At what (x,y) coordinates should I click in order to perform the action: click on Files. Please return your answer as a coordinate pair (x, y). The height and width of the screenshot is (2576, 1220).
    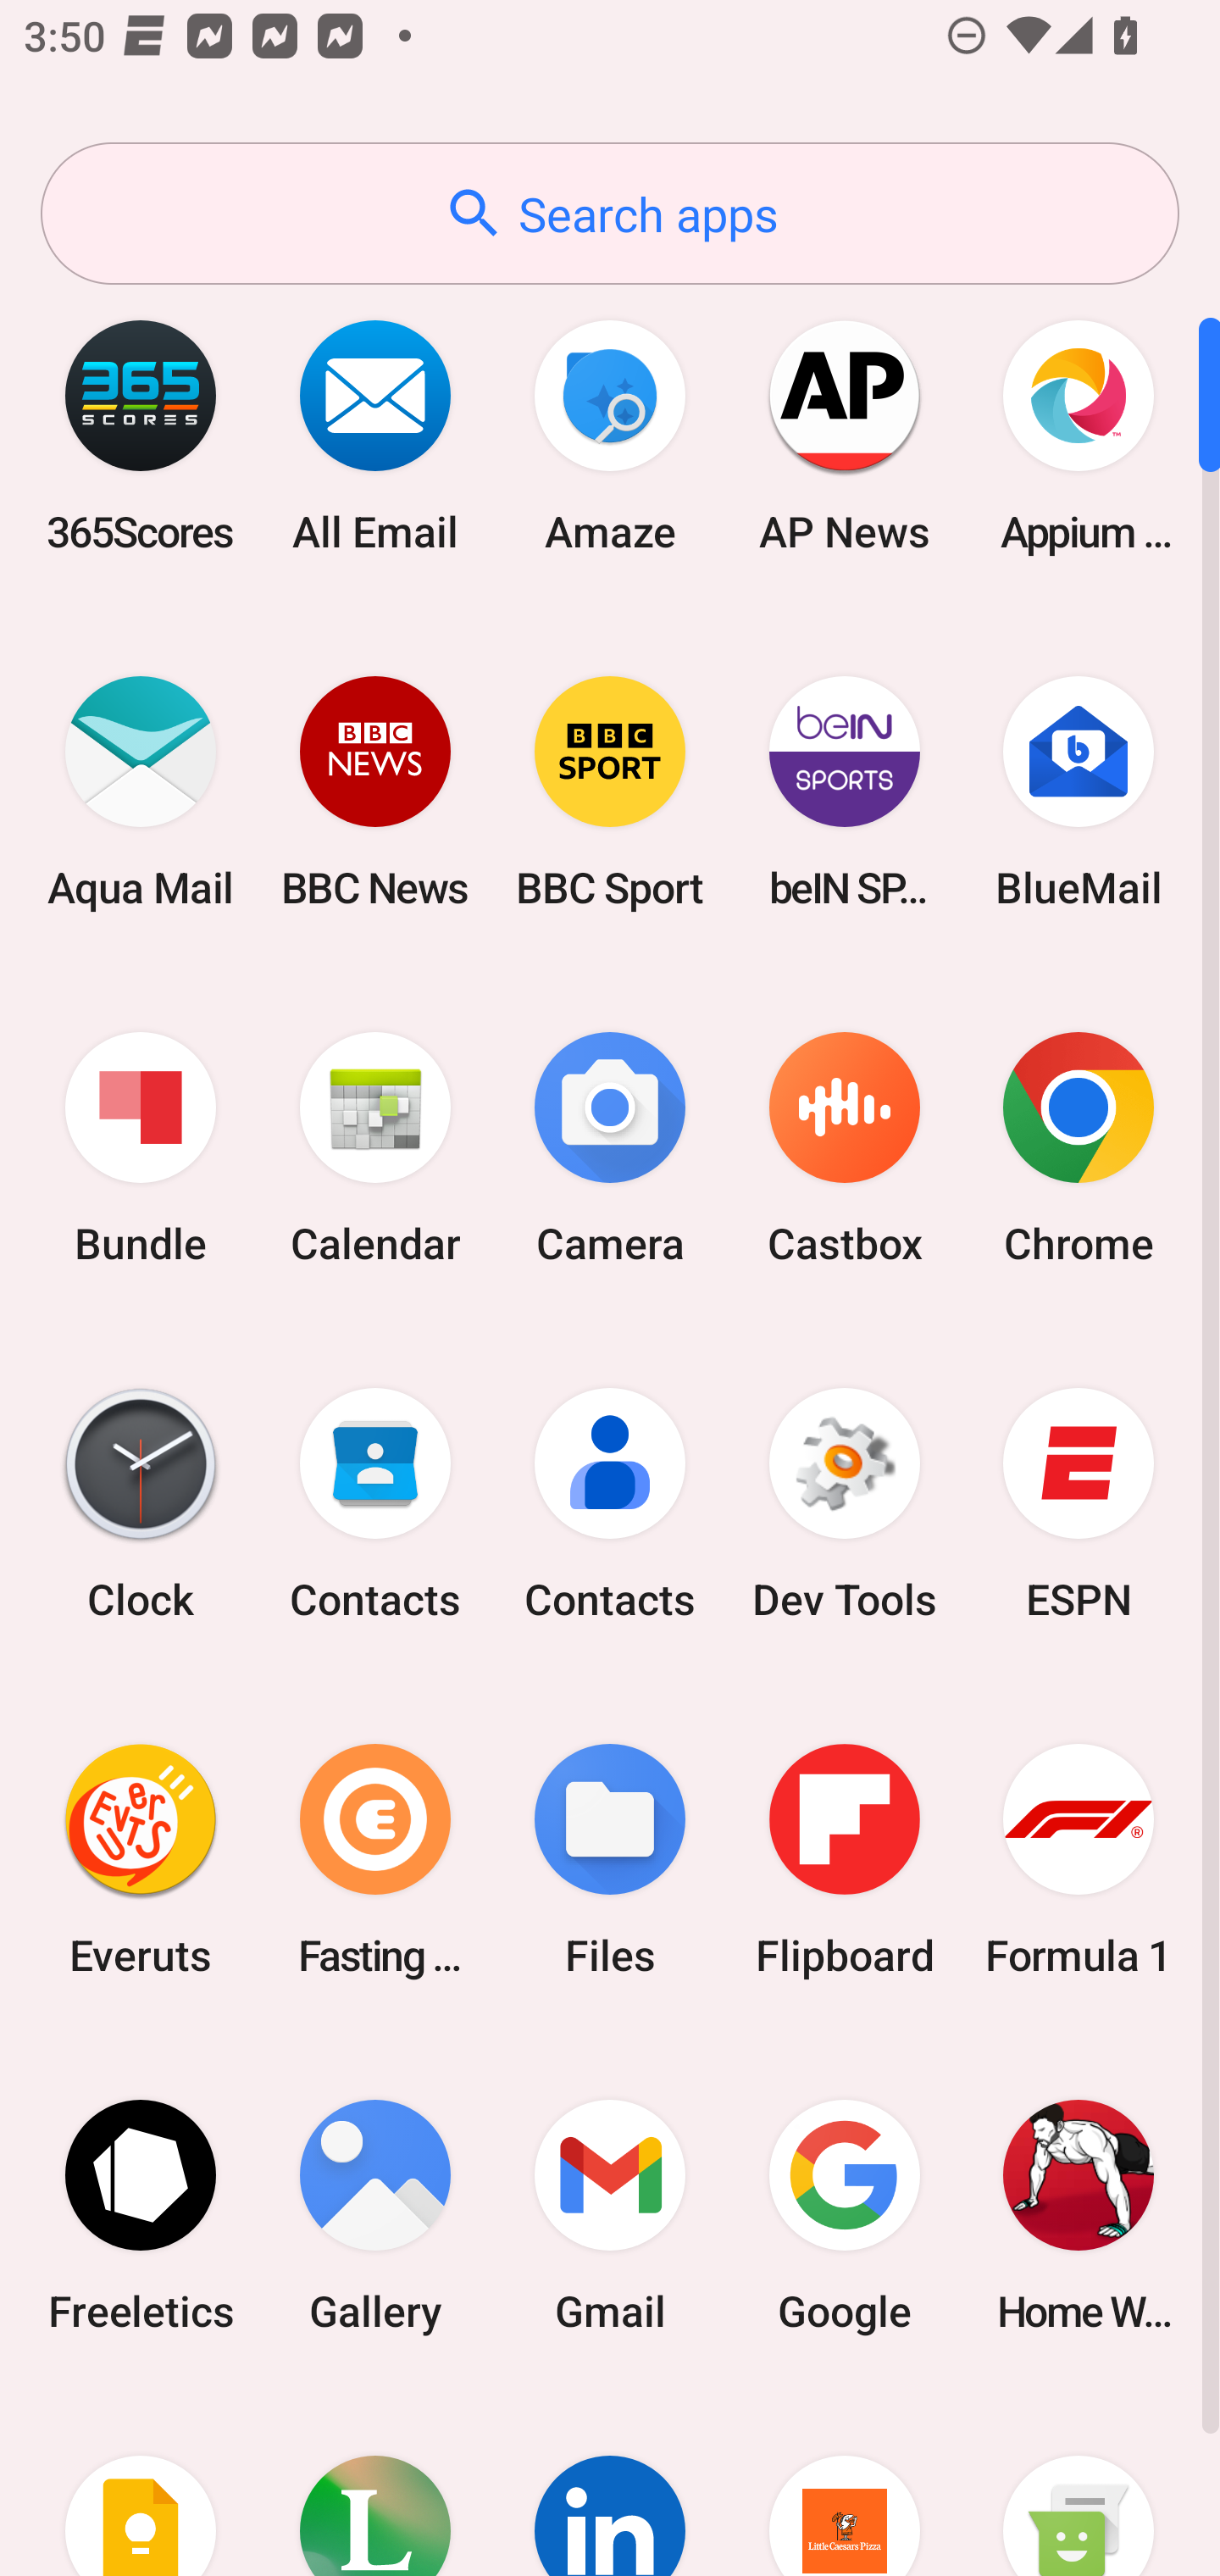
    Looking at the image, I should click on (610, 1859).